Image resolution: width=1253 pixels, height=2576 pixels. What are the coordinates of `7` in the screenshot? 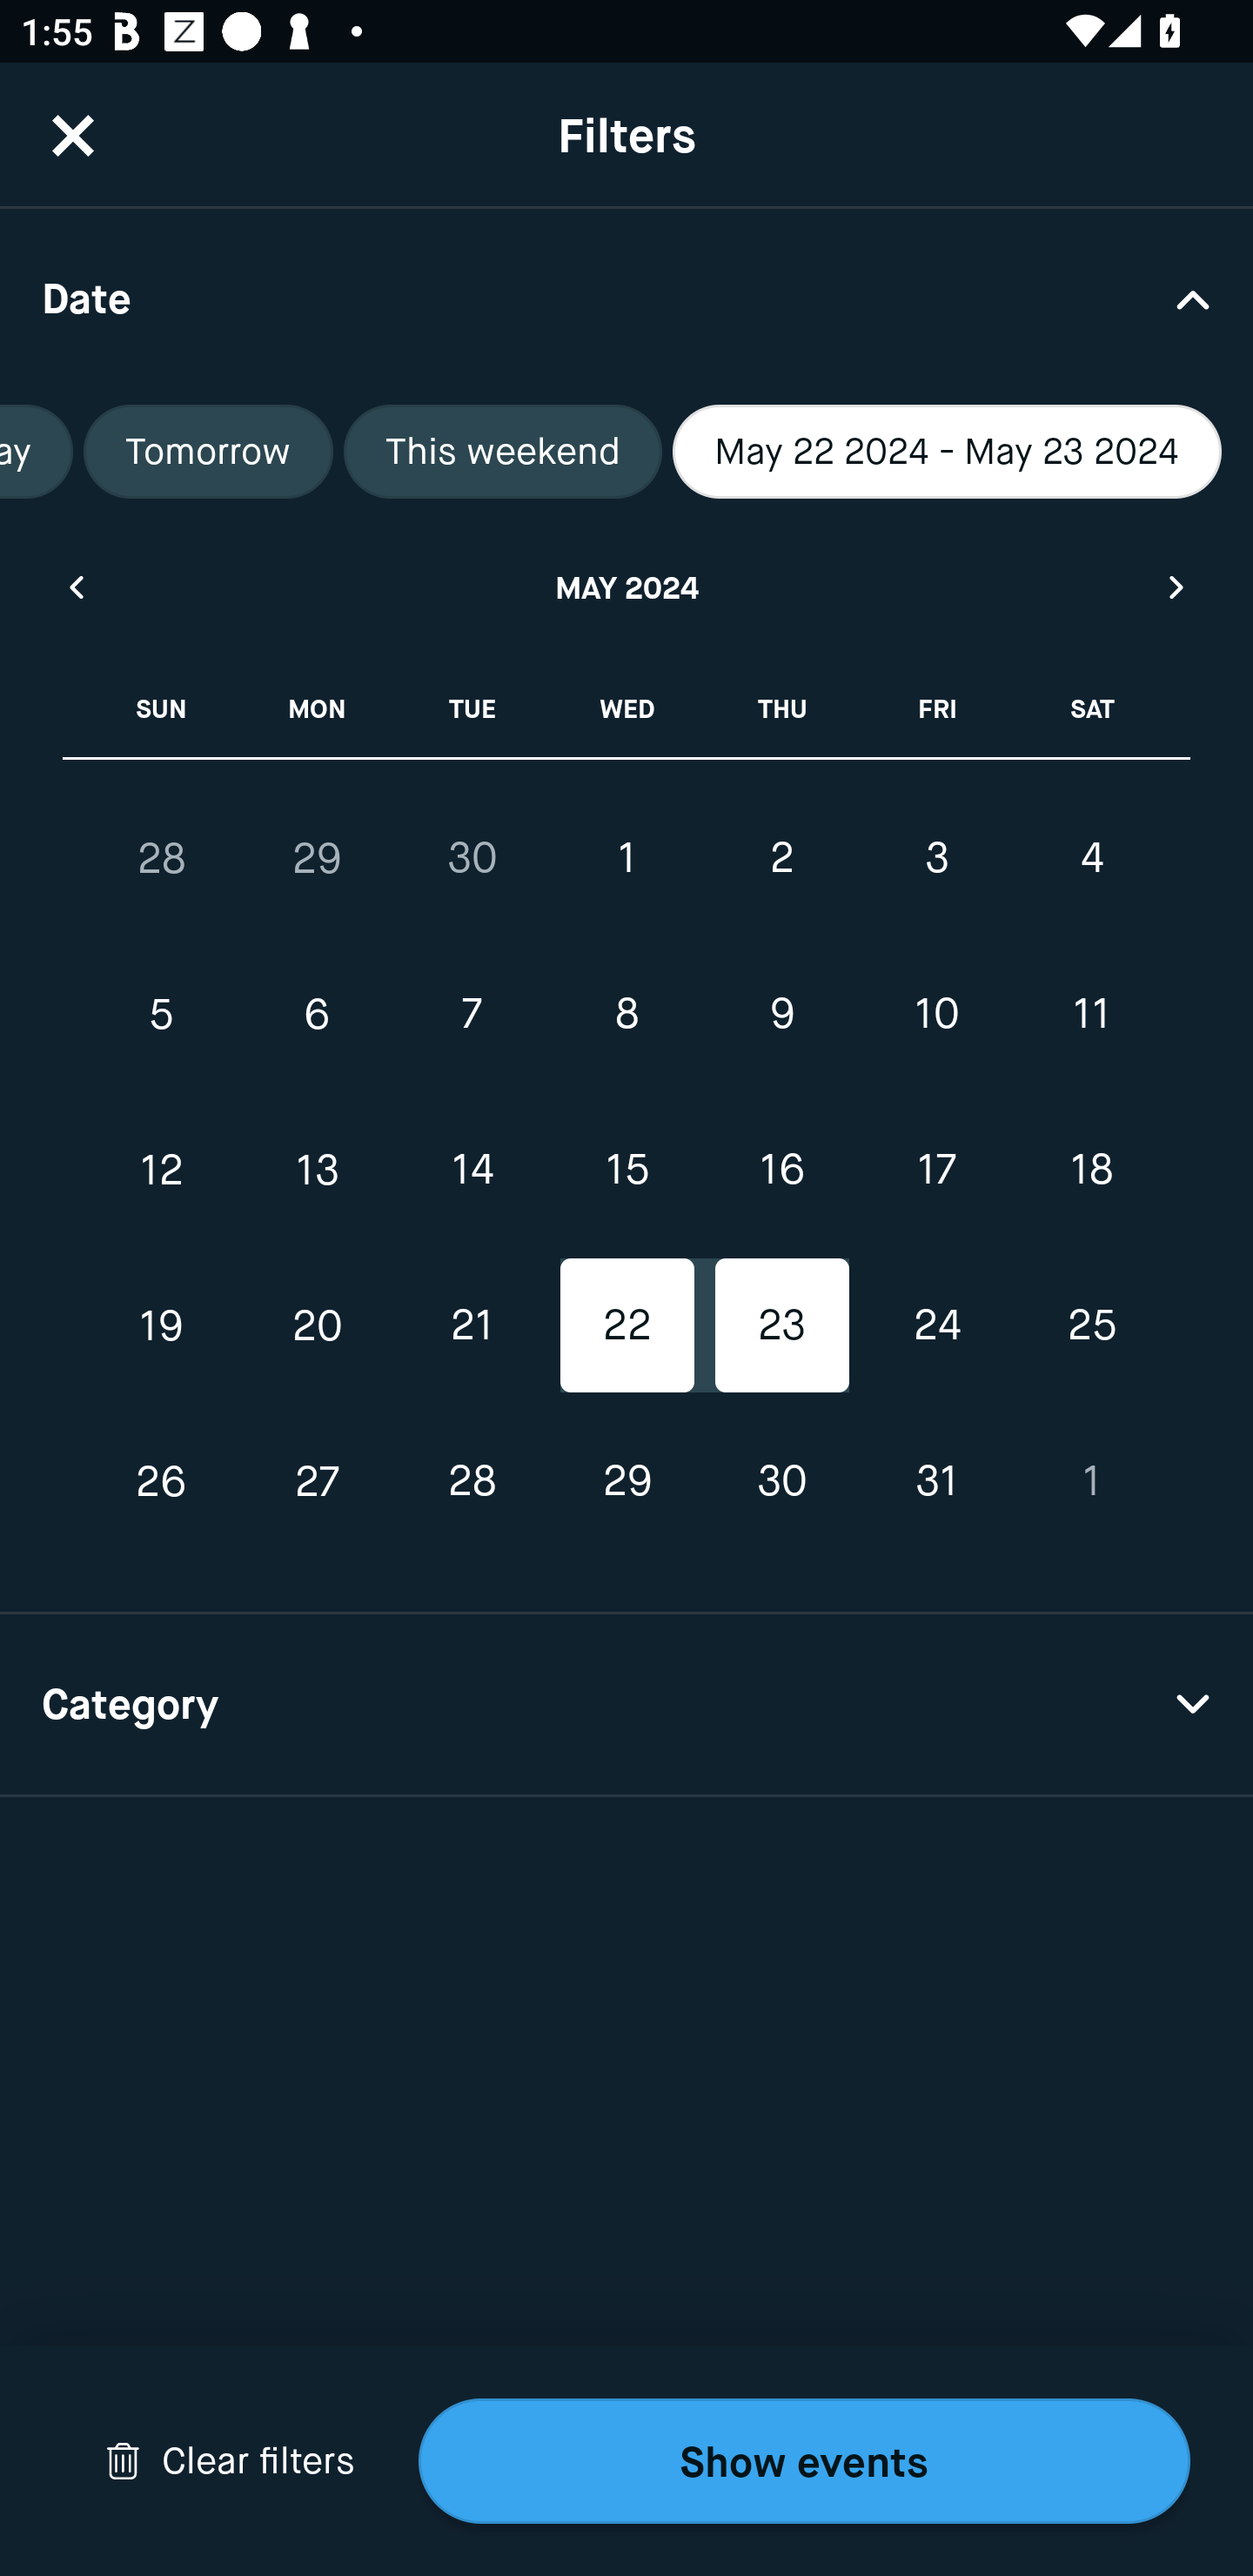 It's located at (472, 1015).